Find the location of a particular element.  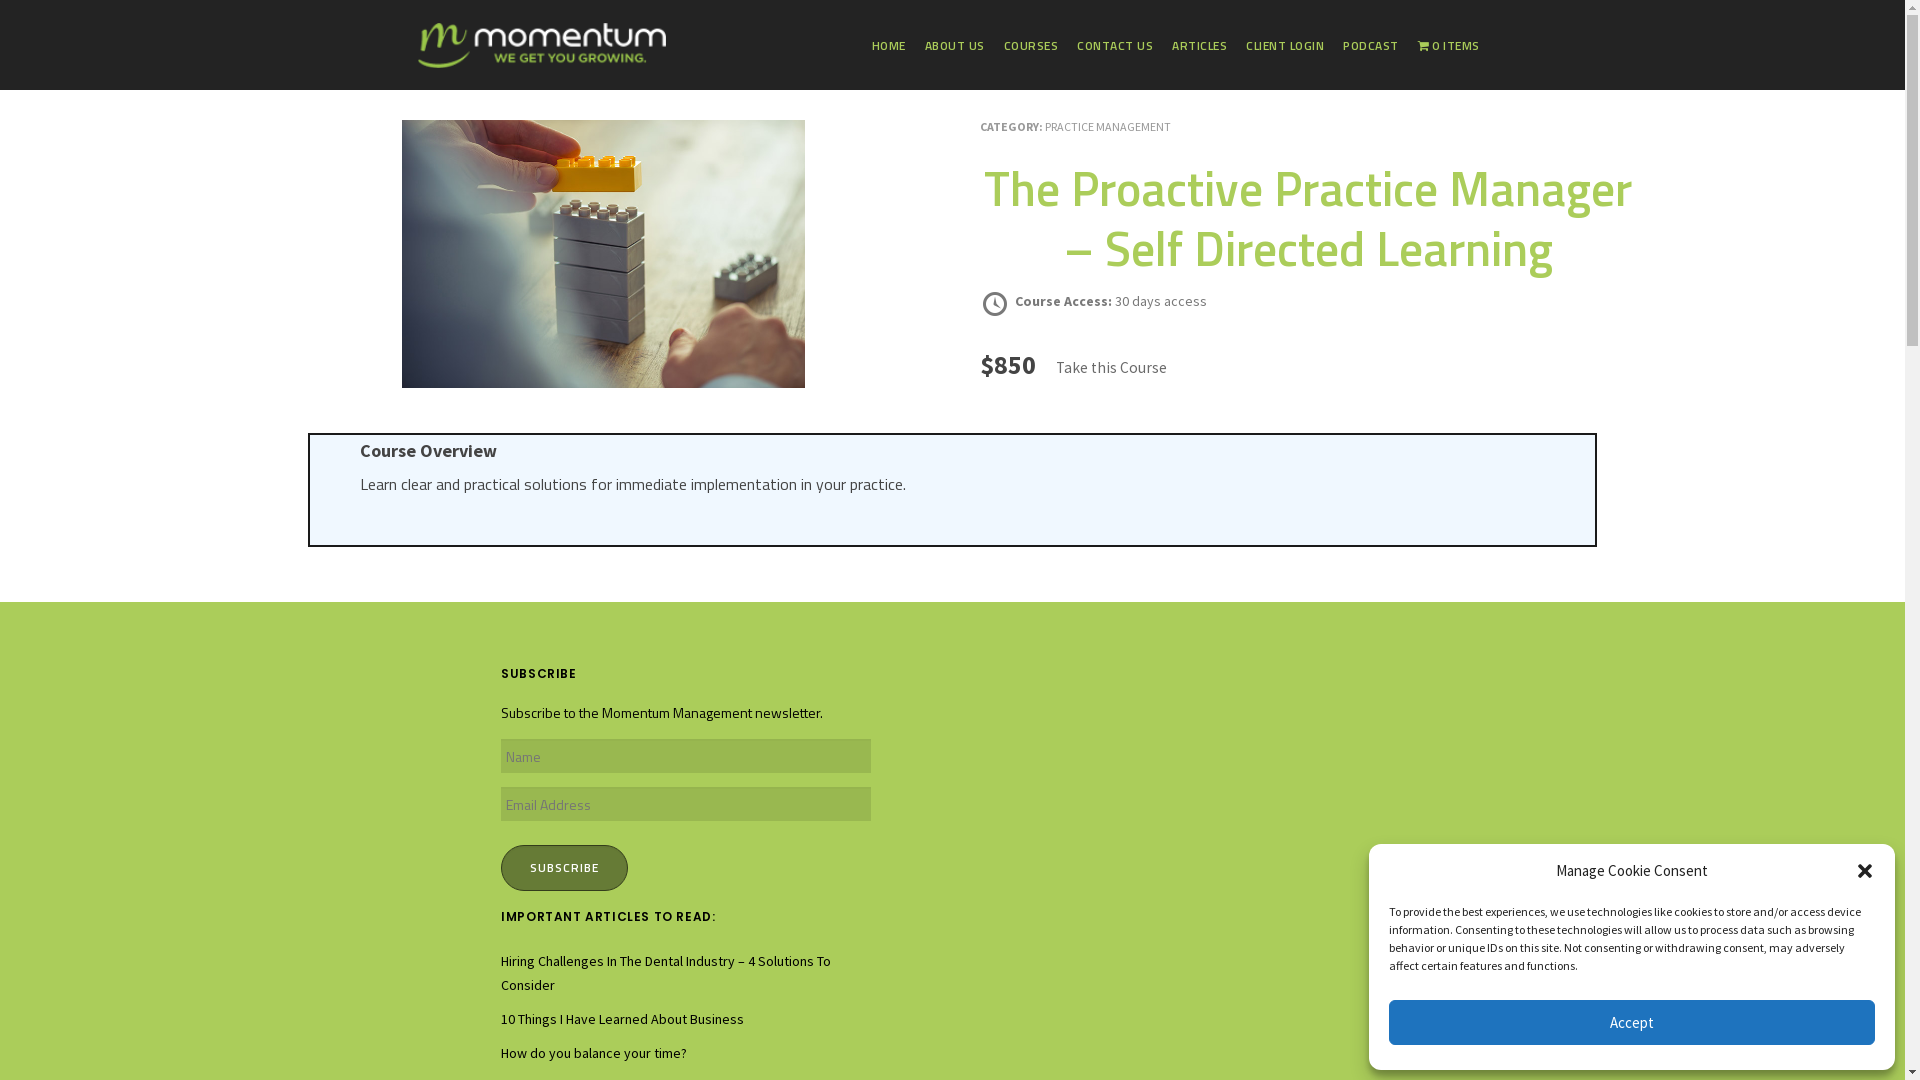

10 Things I Have Learned About Business is located at coordinates (622, 1019).